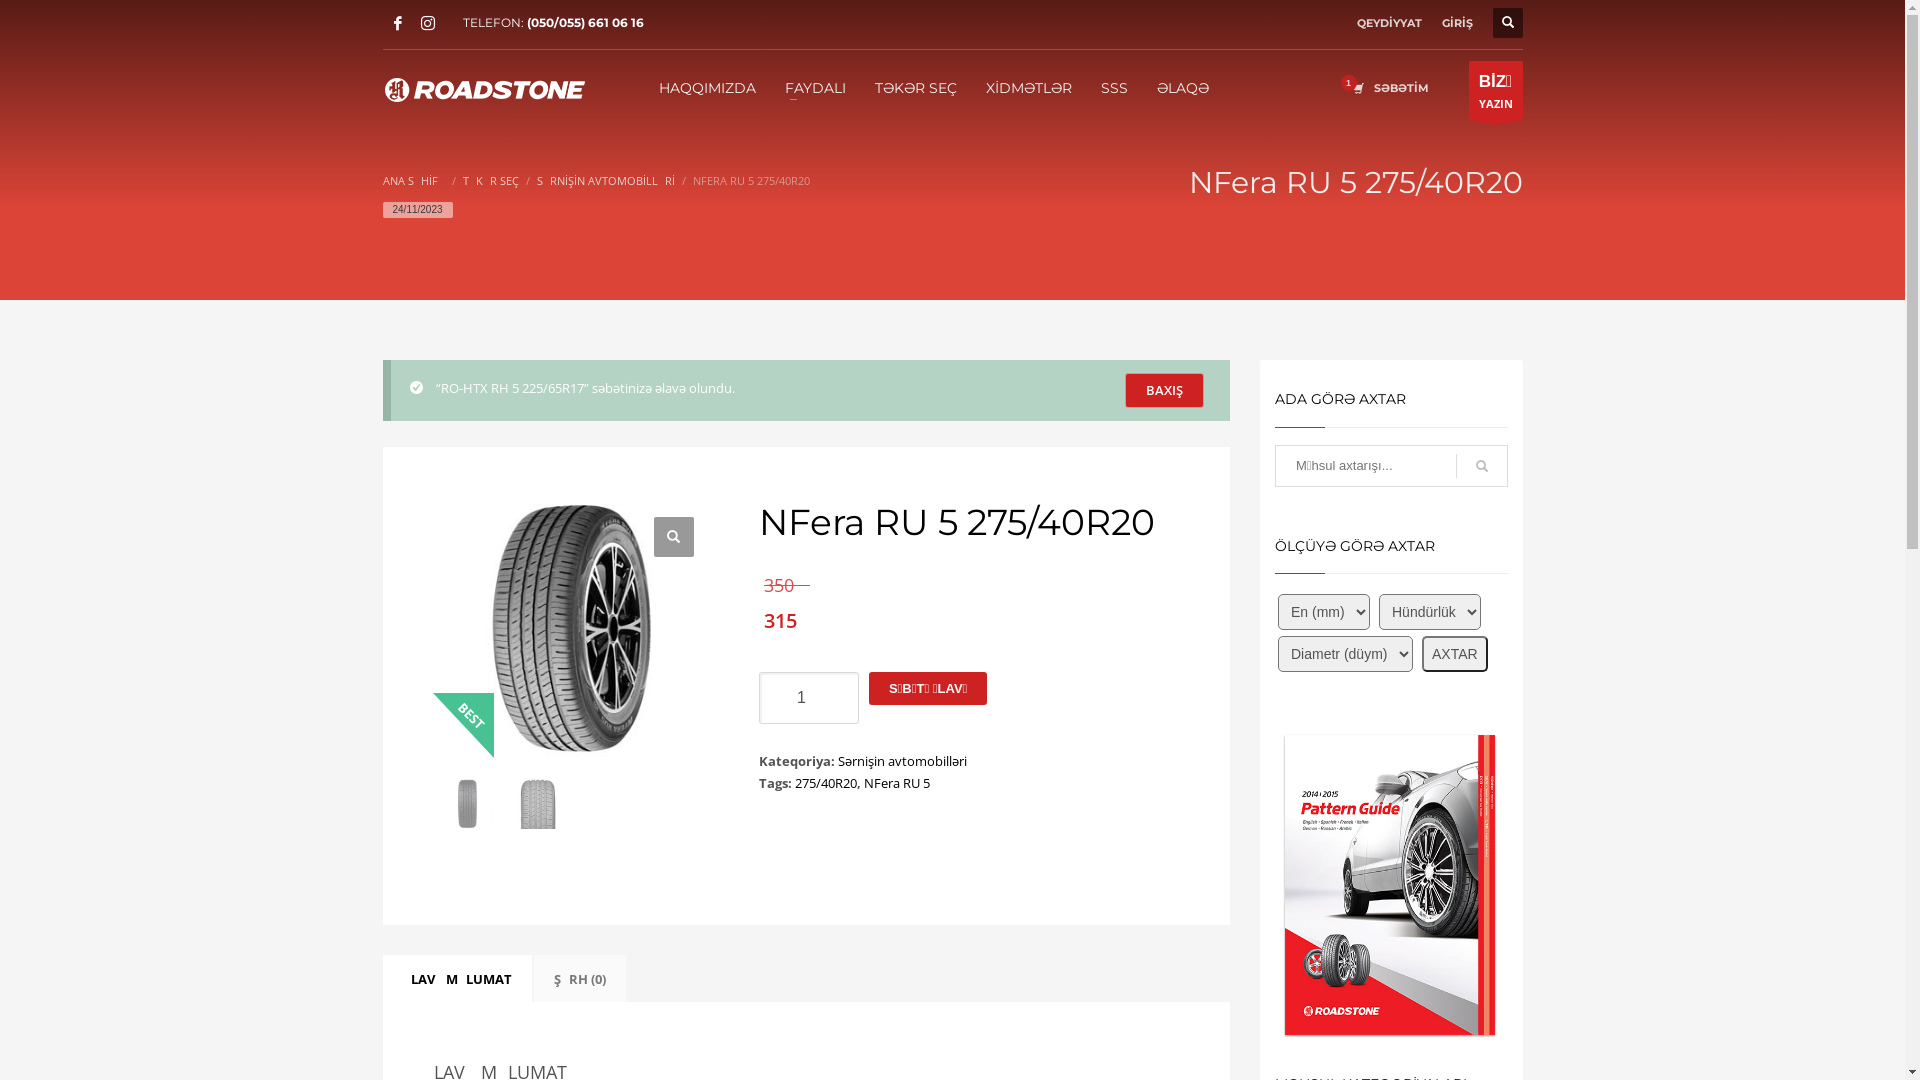 This screenshot has width=1920, height=1080. Describe the element at coordinates (1392, 466) in the screenshot. I see `Search for:` at that location.